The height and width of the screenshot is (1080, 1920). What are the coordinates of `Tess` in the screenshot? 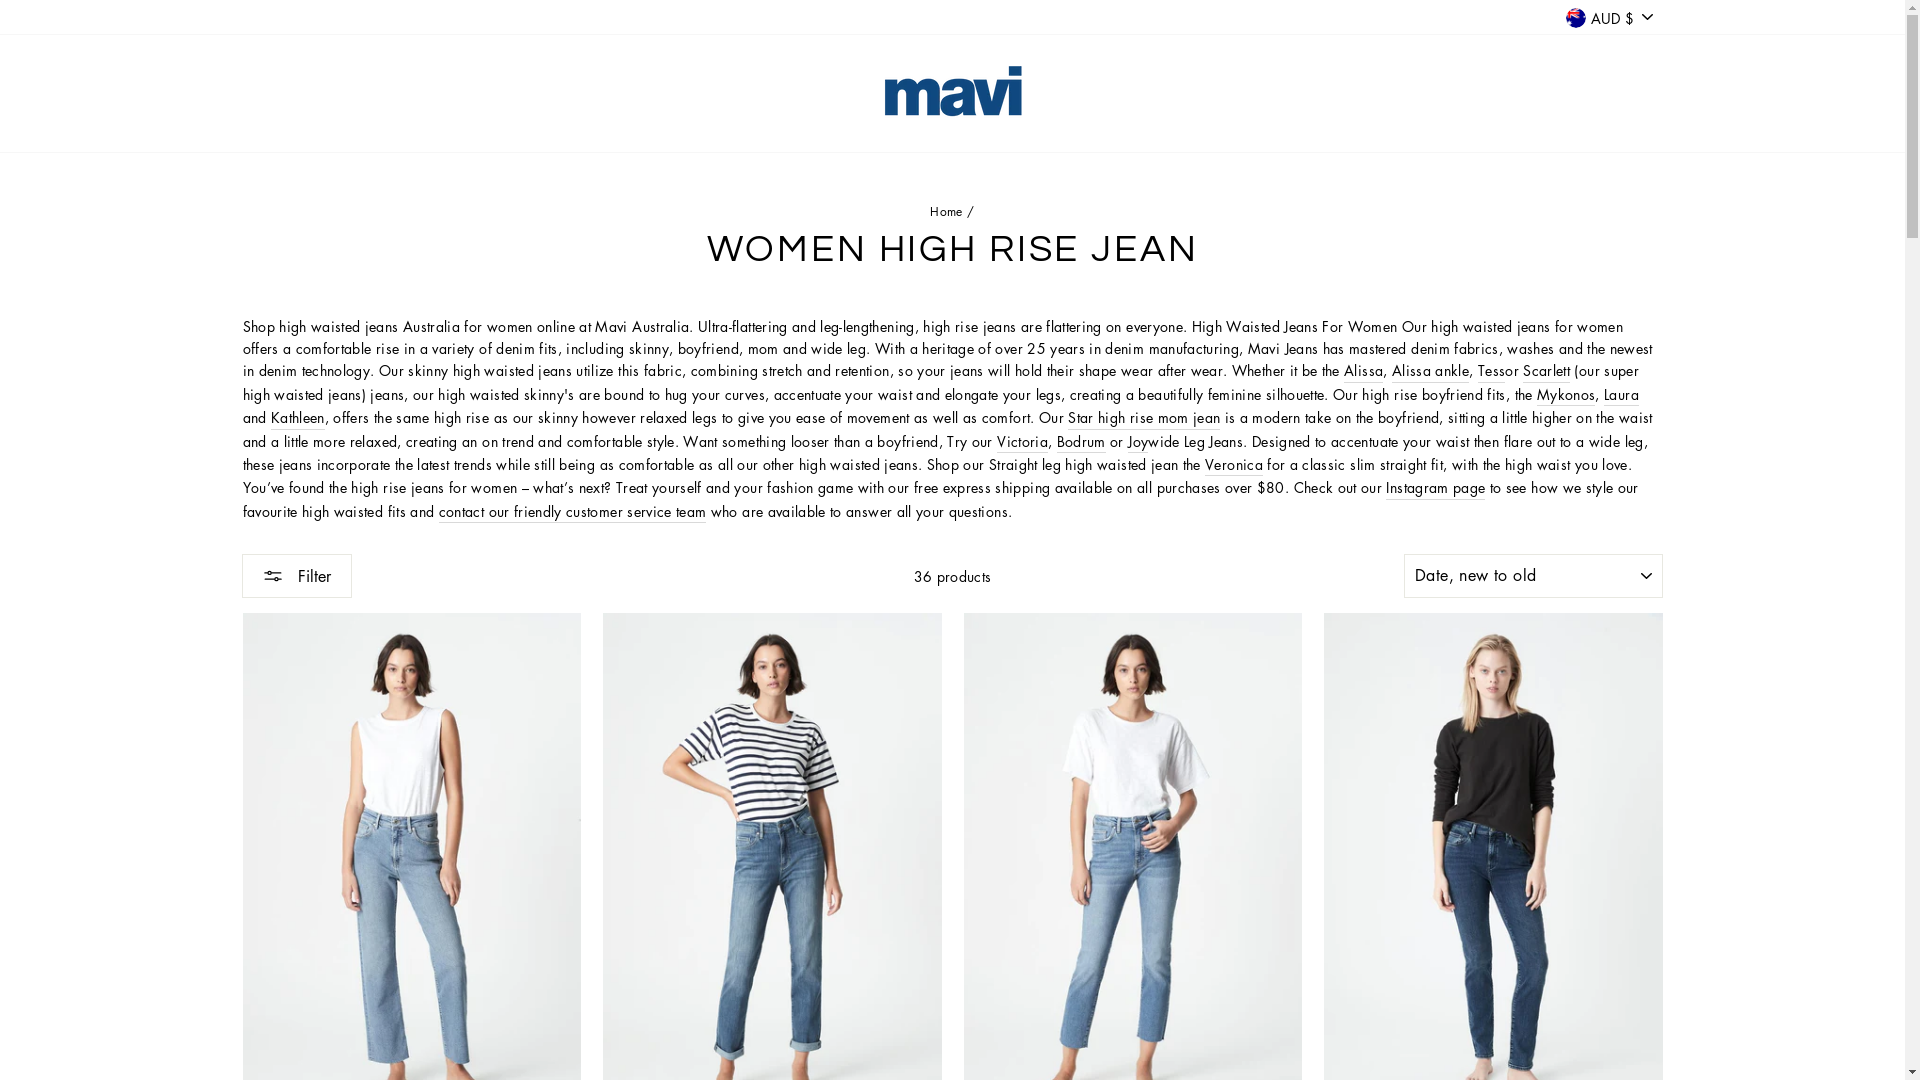 It's located at (1492, 370).